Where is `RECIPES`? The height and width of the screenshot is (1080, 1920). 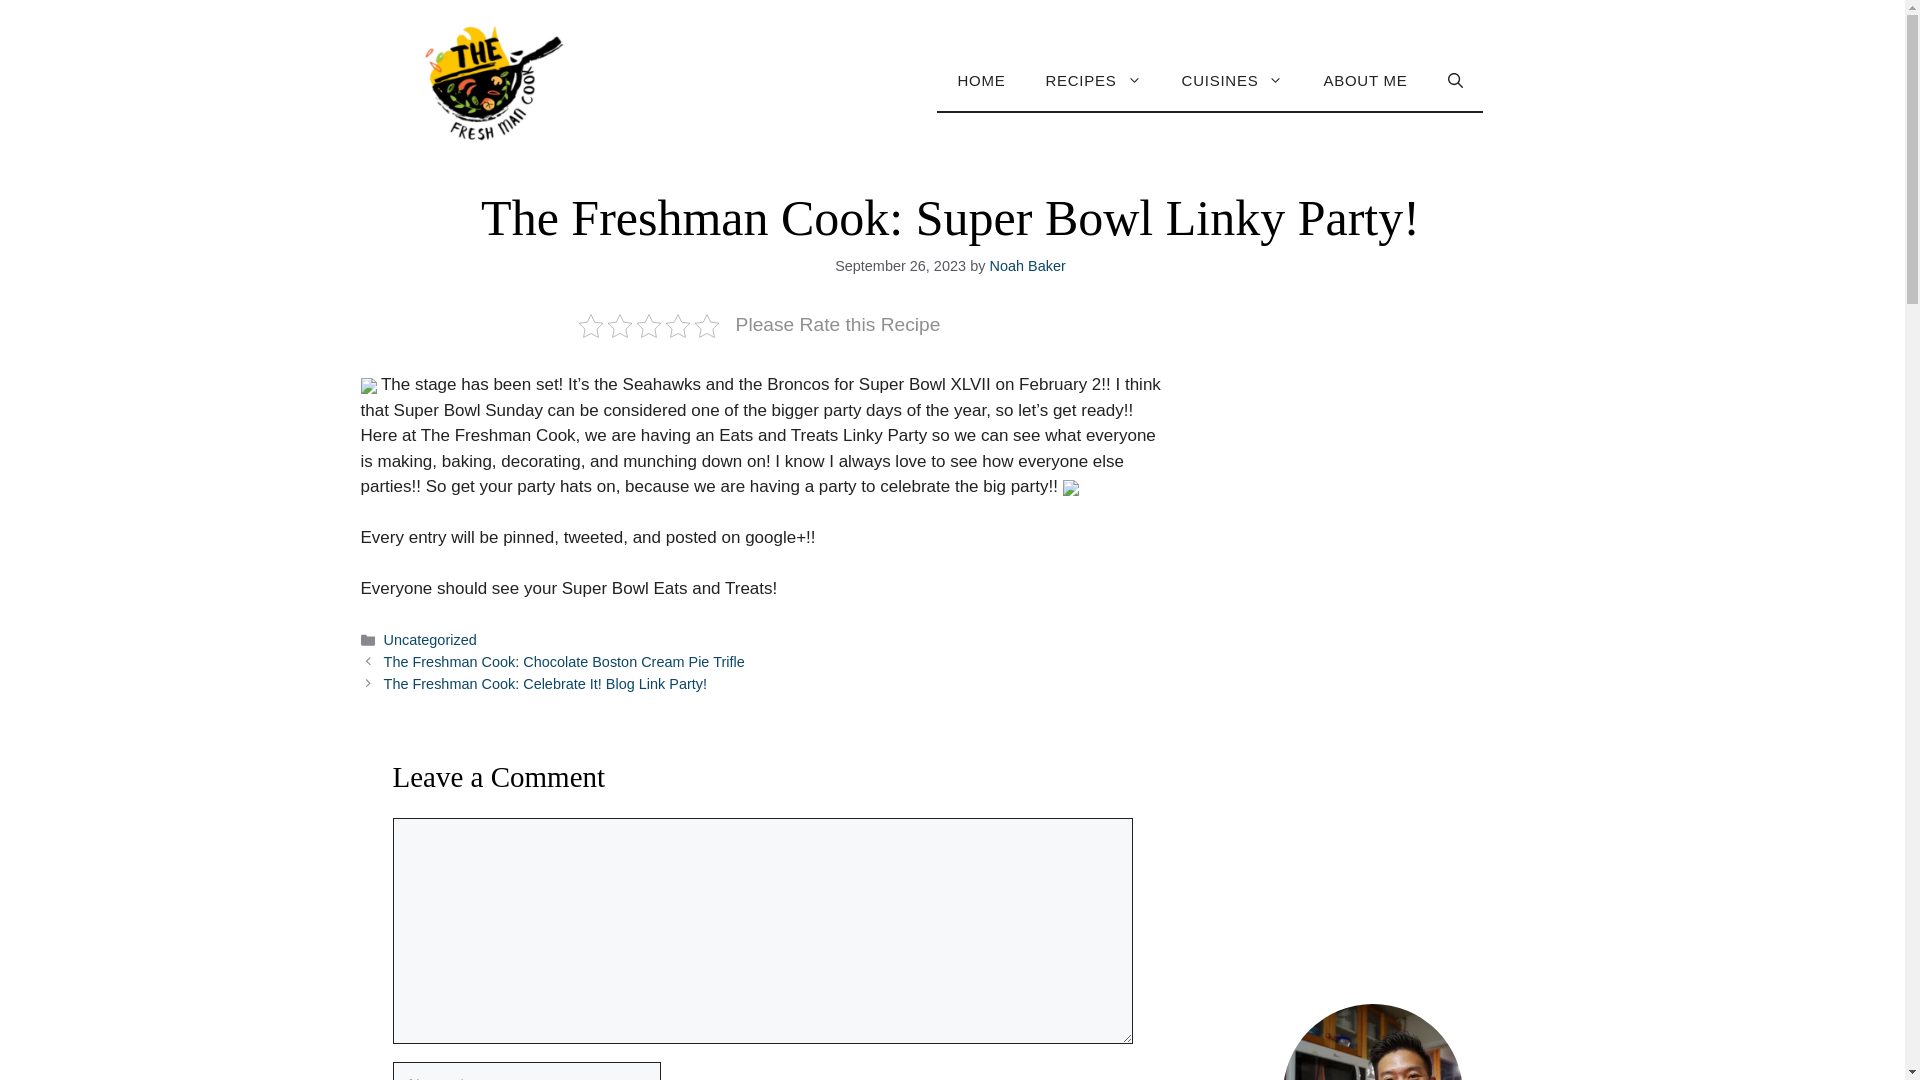 RECIPES is located at coordinates (1093, 80).